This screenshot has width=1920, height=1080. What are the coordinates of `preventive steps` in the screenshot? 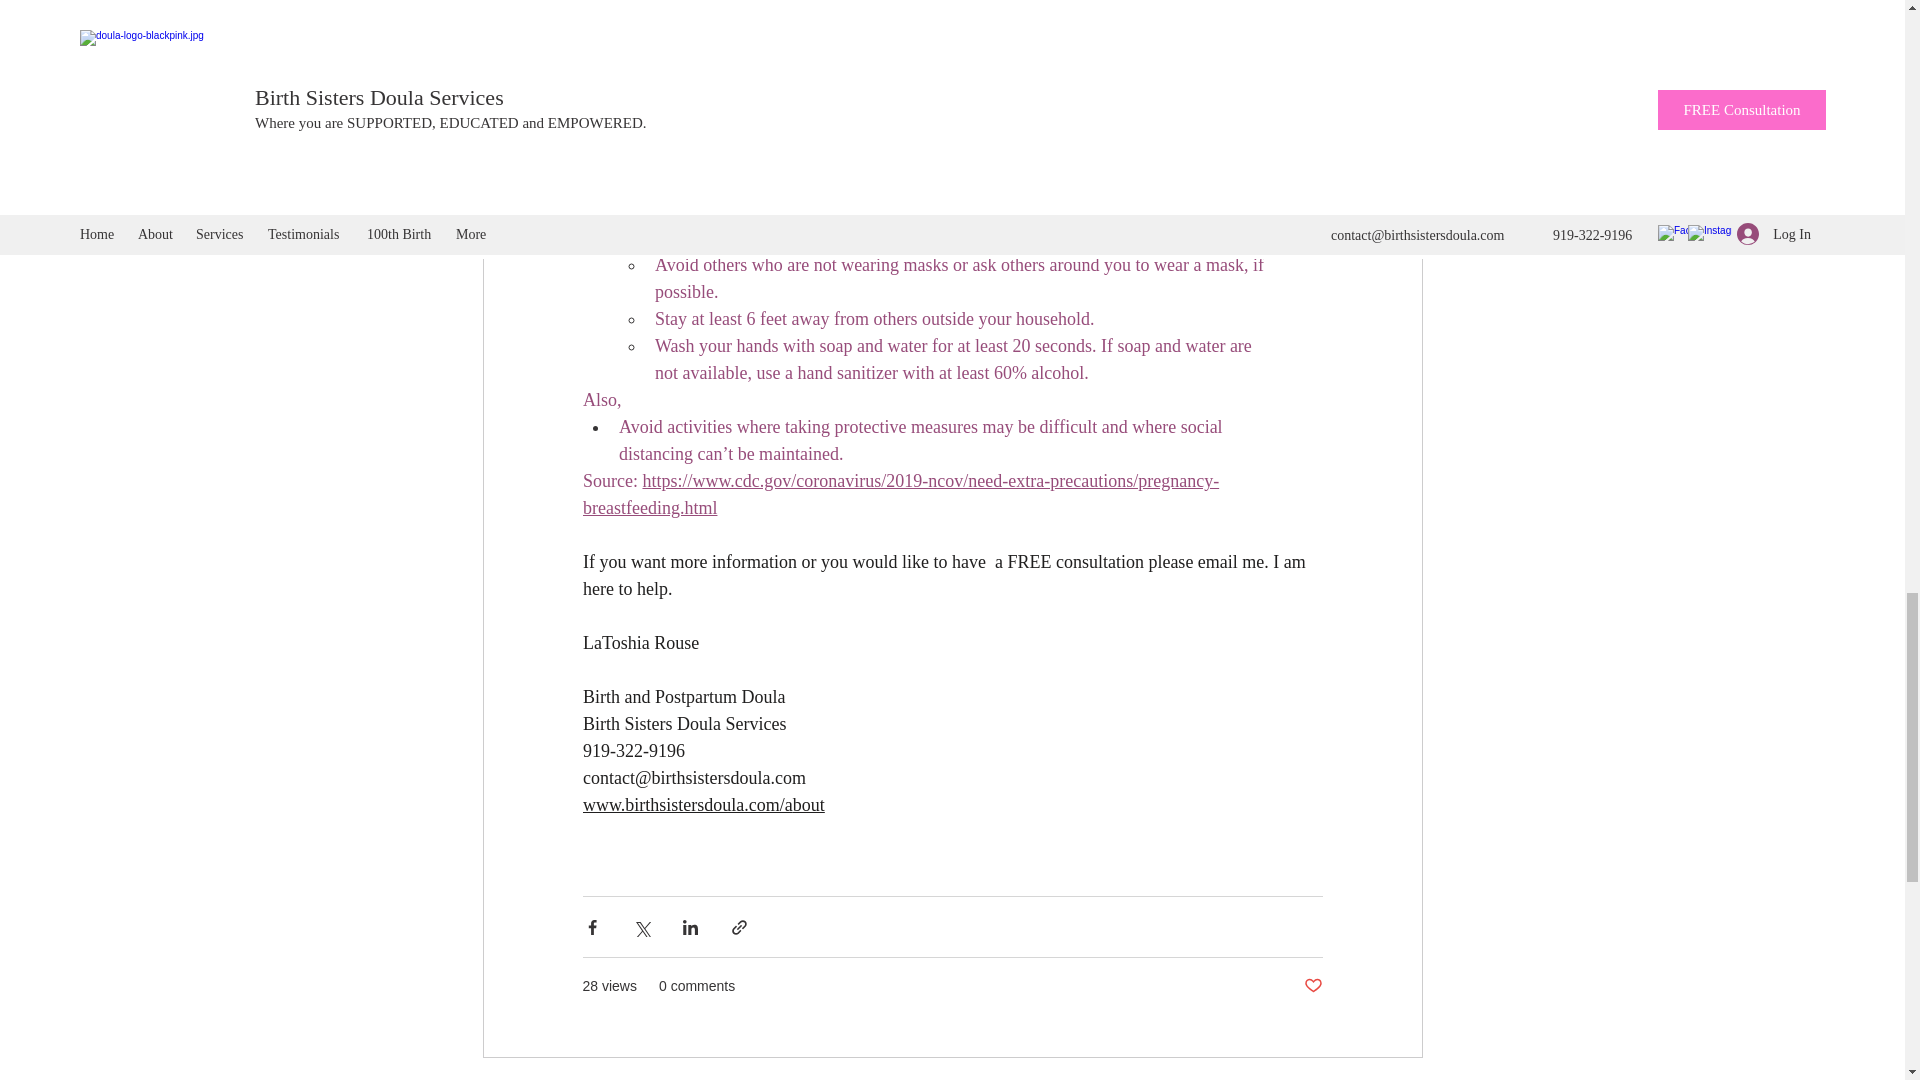 It's located at (706, 102).